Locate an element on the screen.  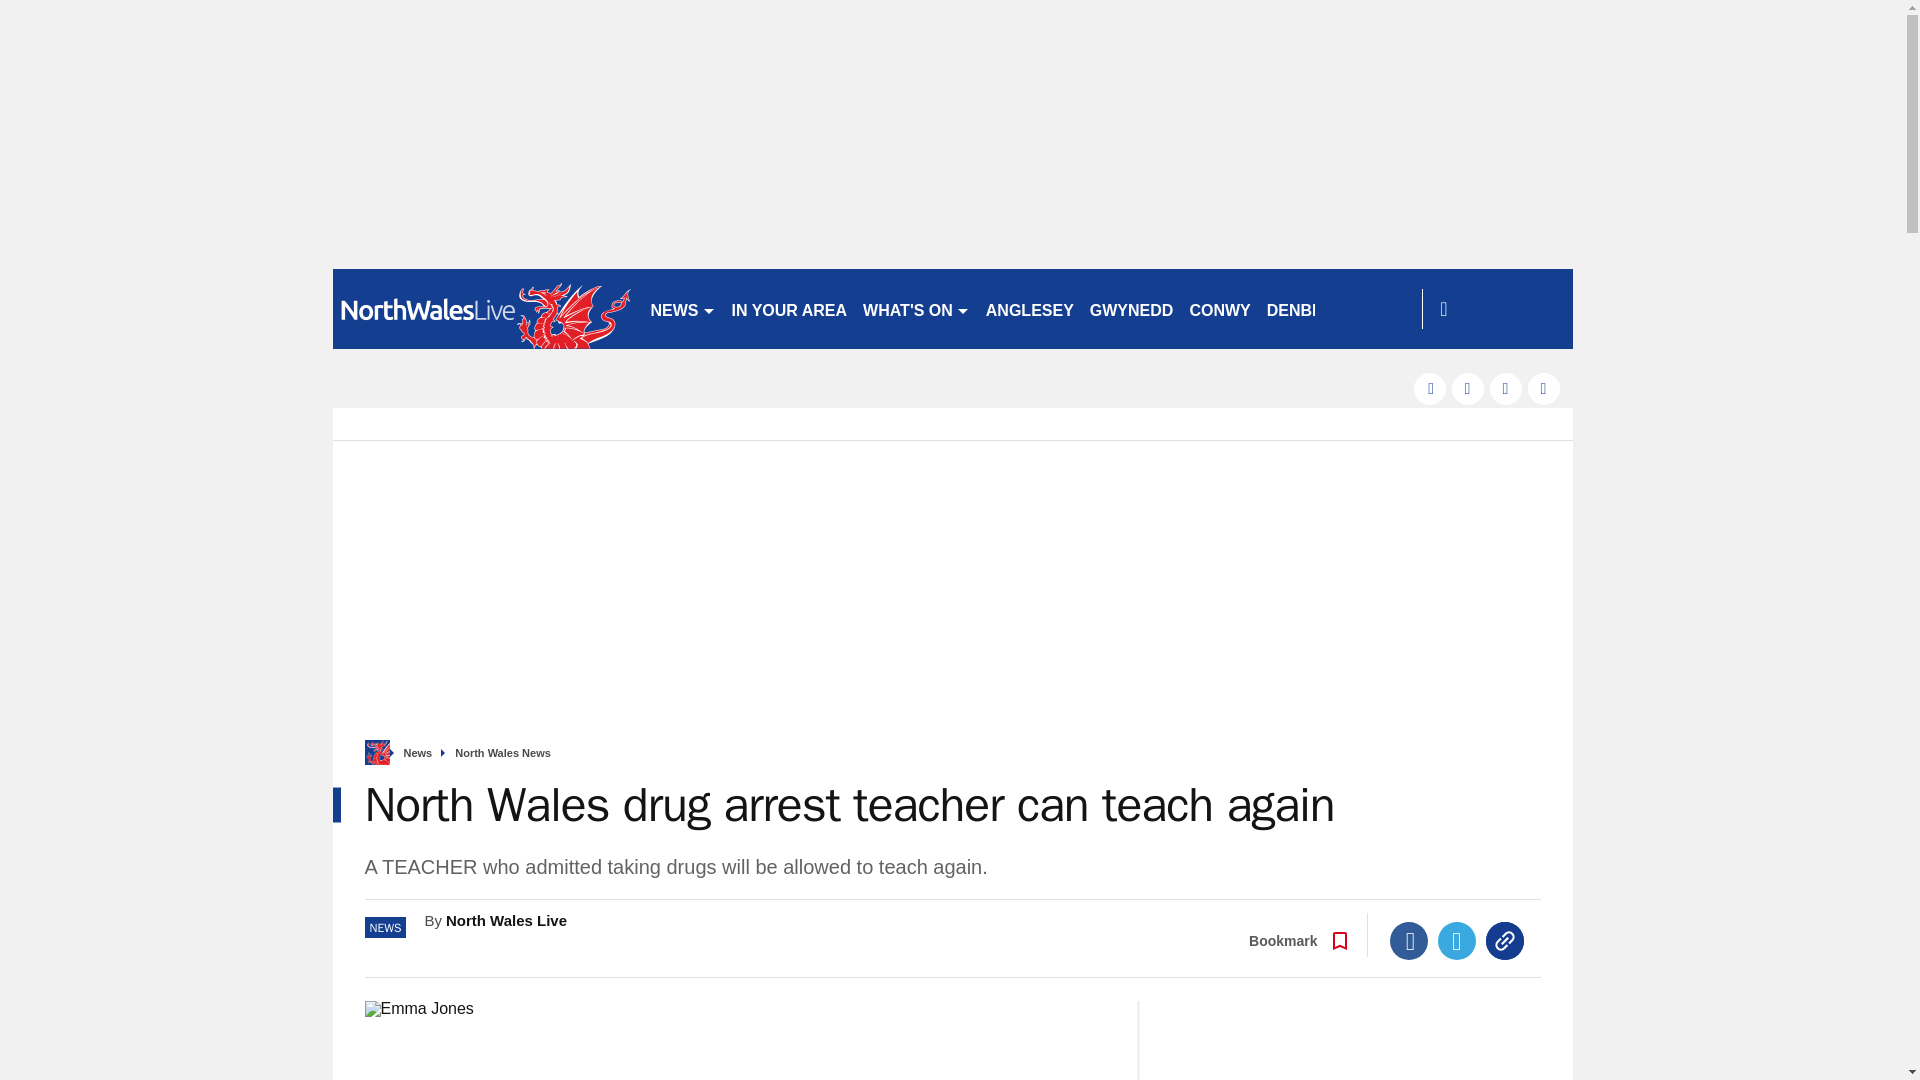
ANGLESEY is located at coordinates (1030, 308).